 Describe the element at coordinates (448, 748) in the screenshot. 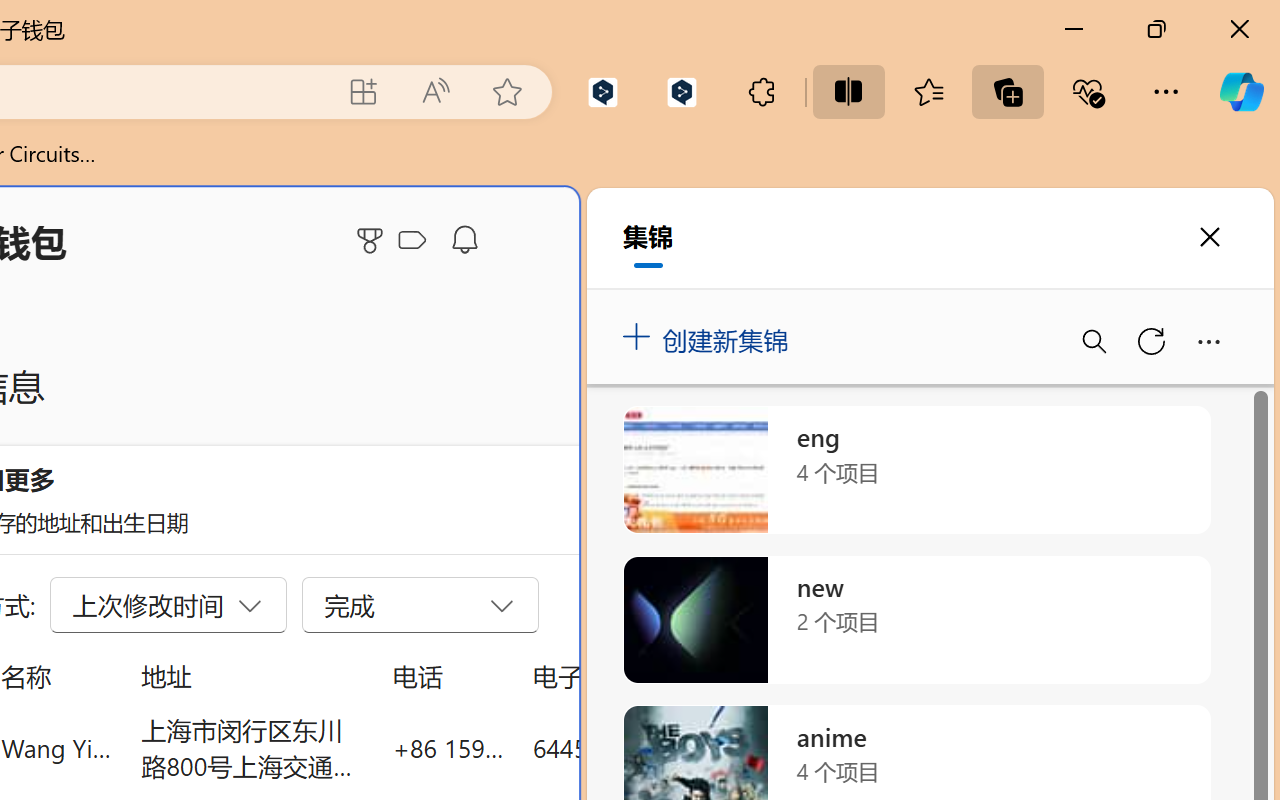

I see `+86 159 0032 4640` at that location.